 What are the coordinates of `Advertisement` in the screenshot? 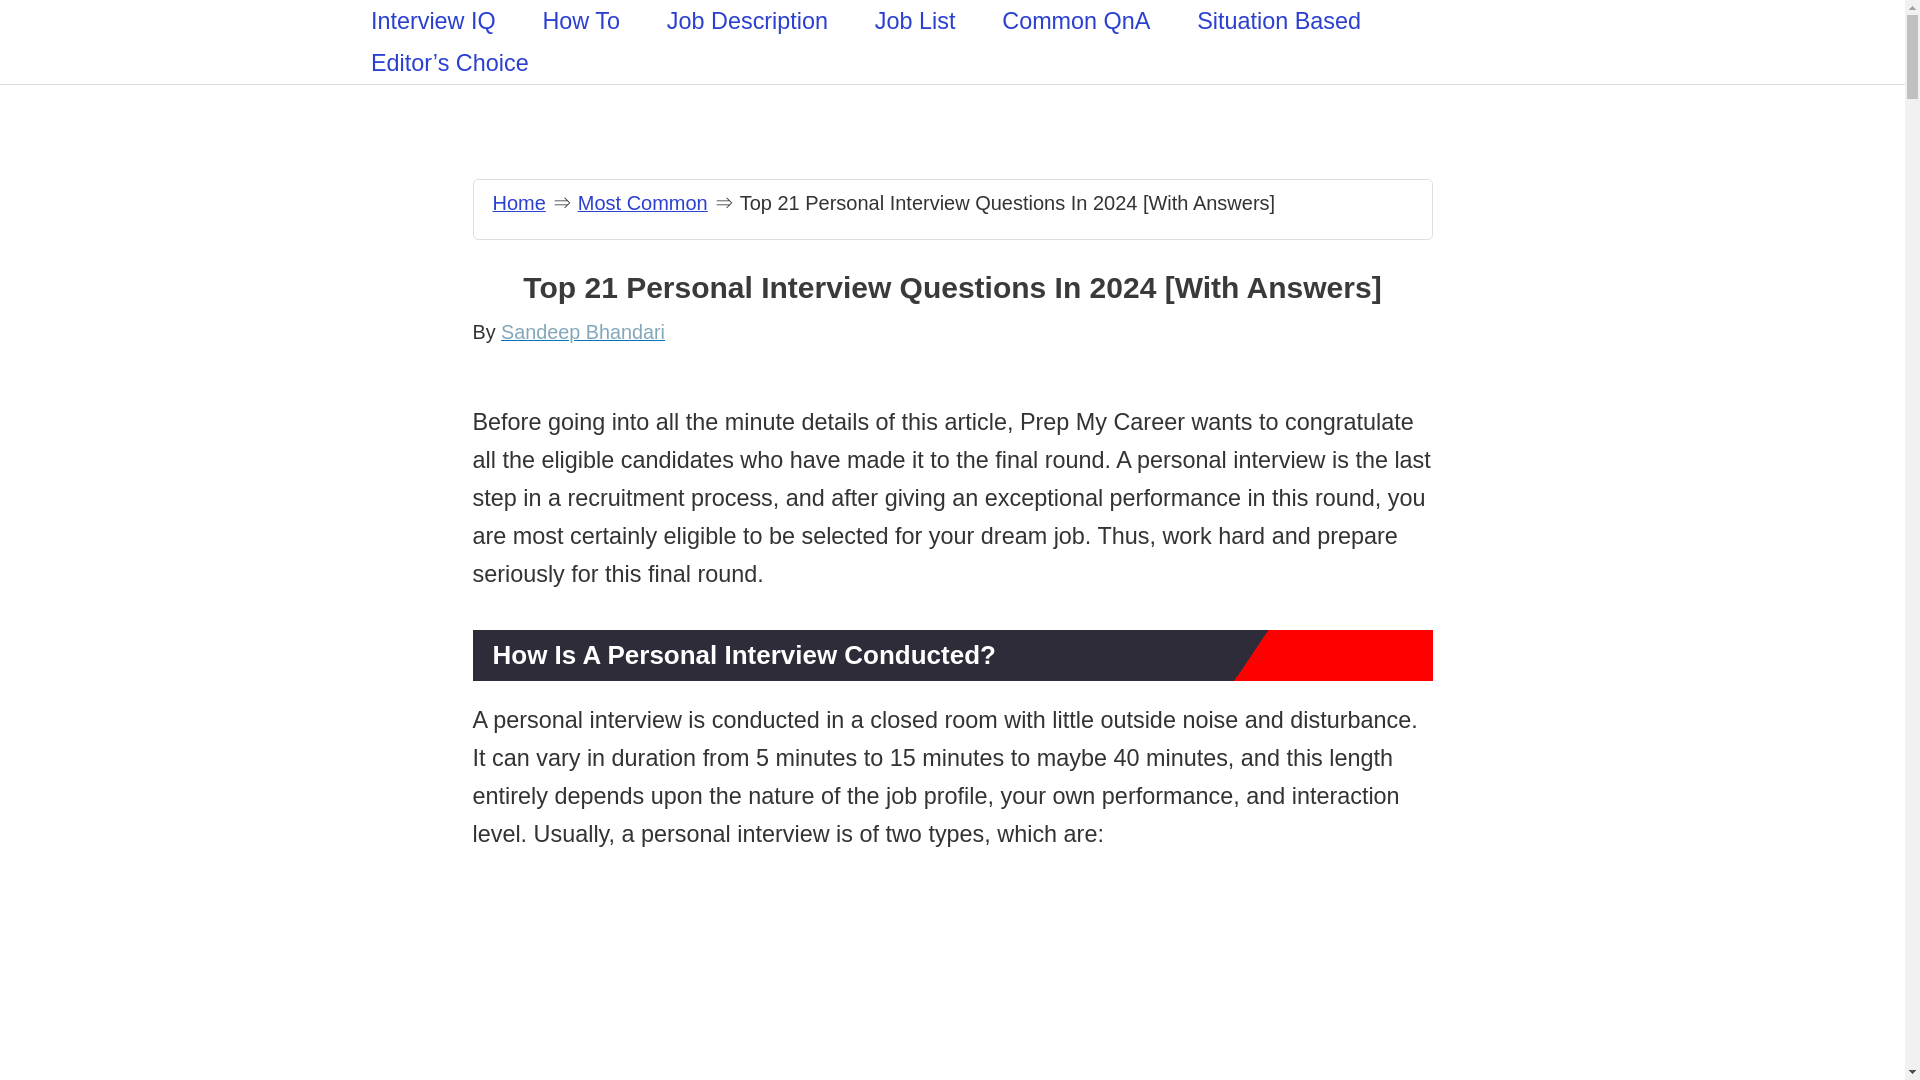 It's located at (952, 986).